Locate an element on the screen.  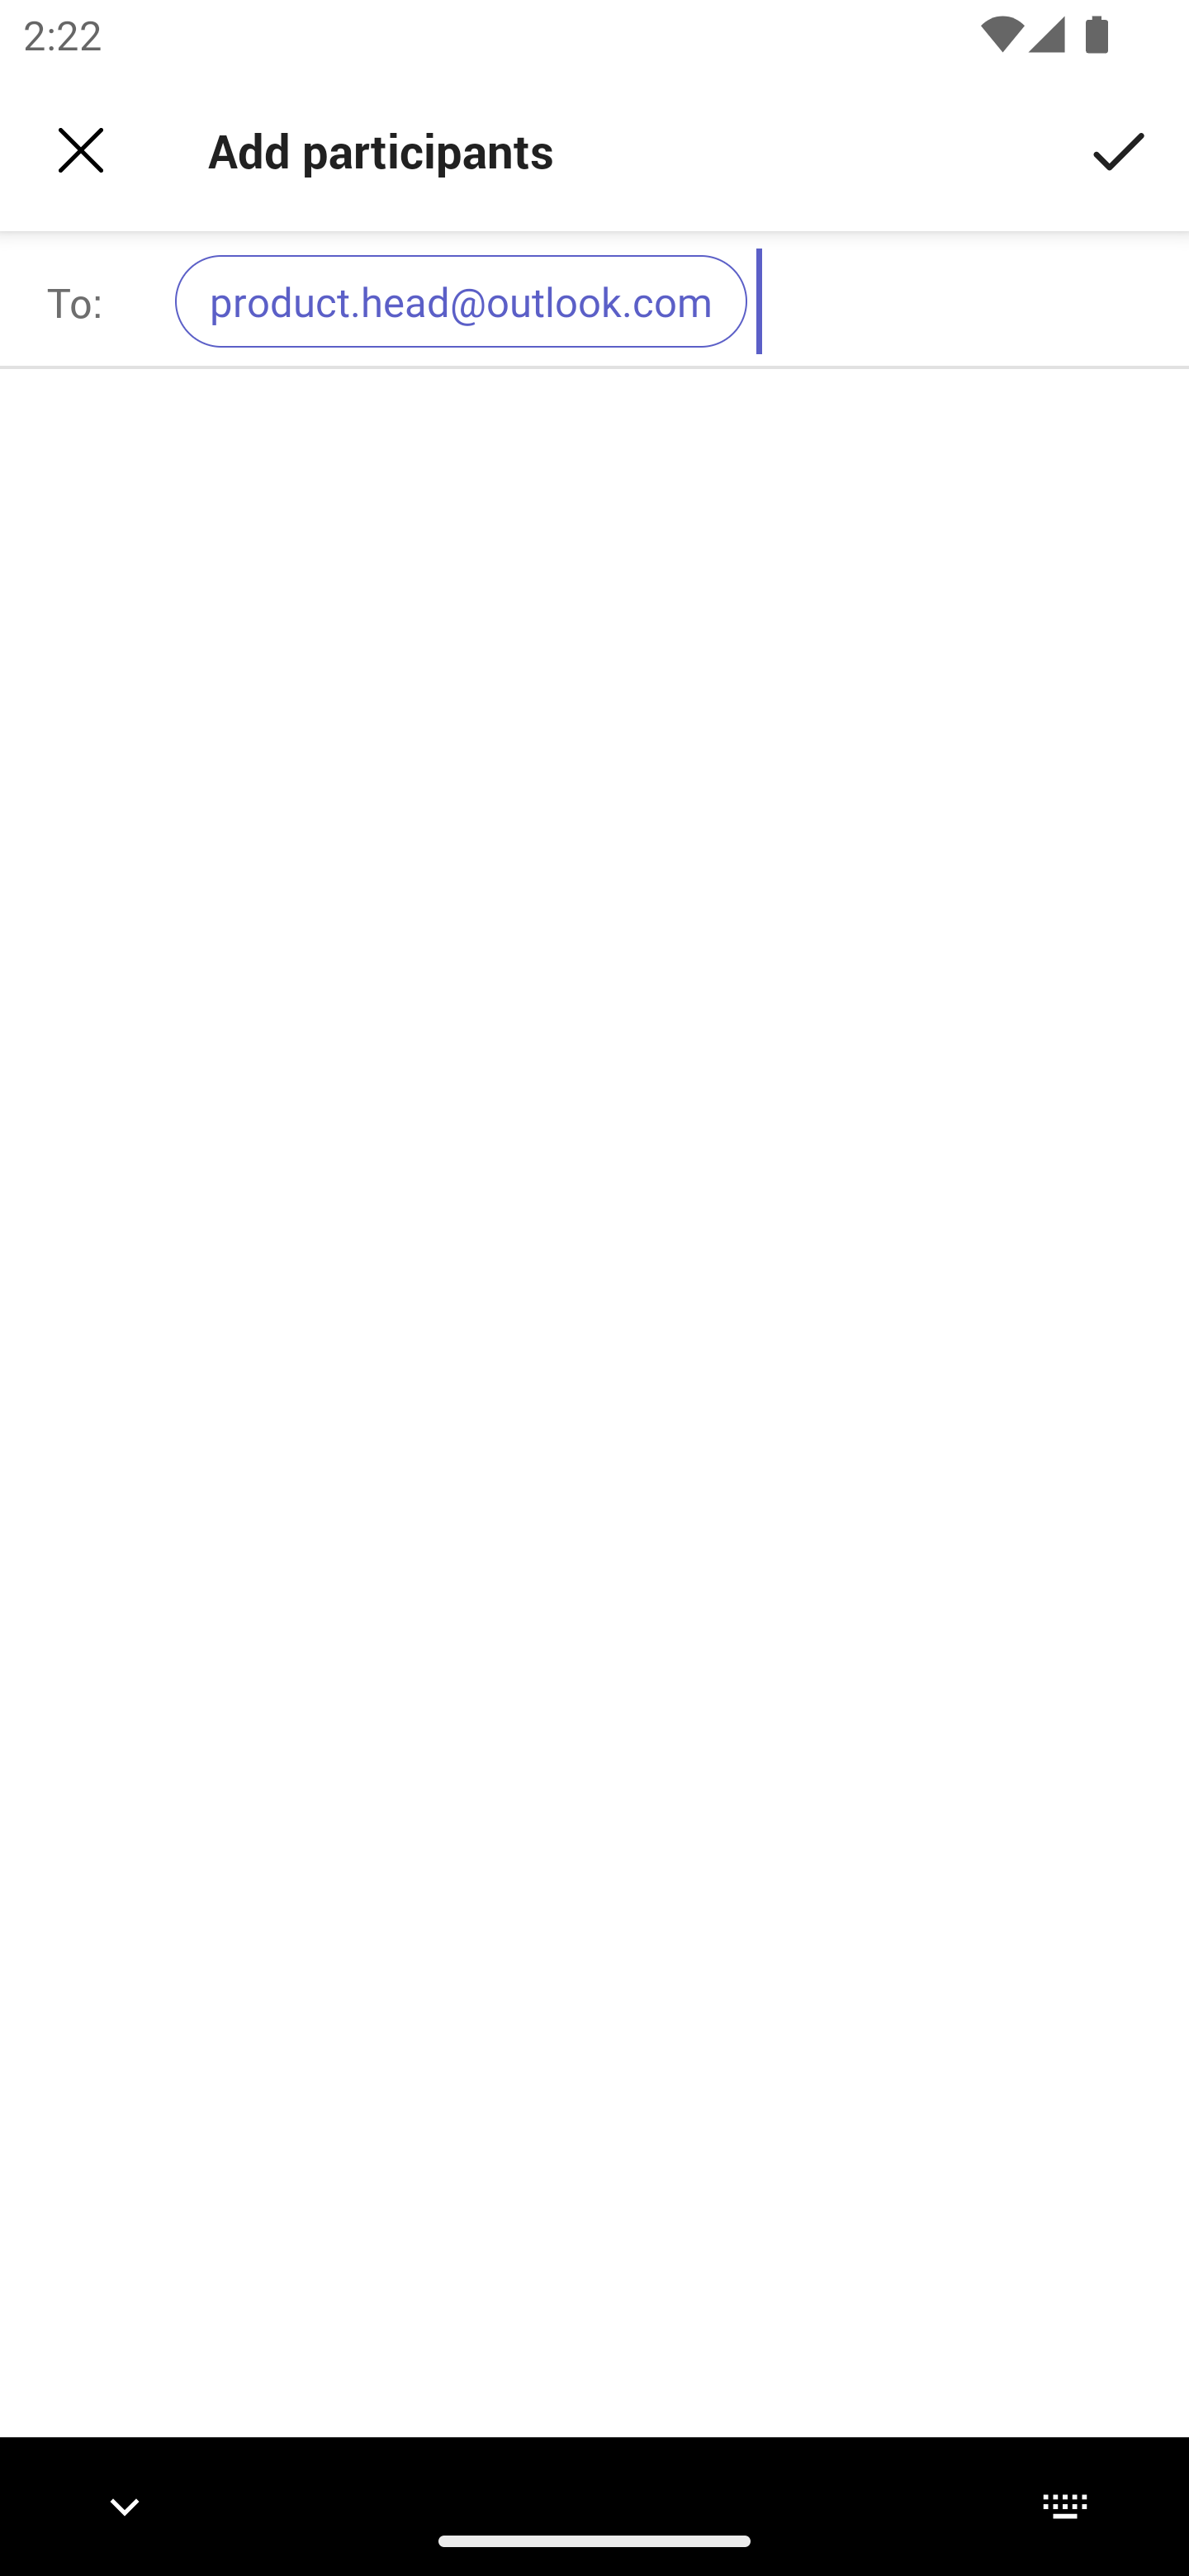
Back is located at coordinates (81, 150).